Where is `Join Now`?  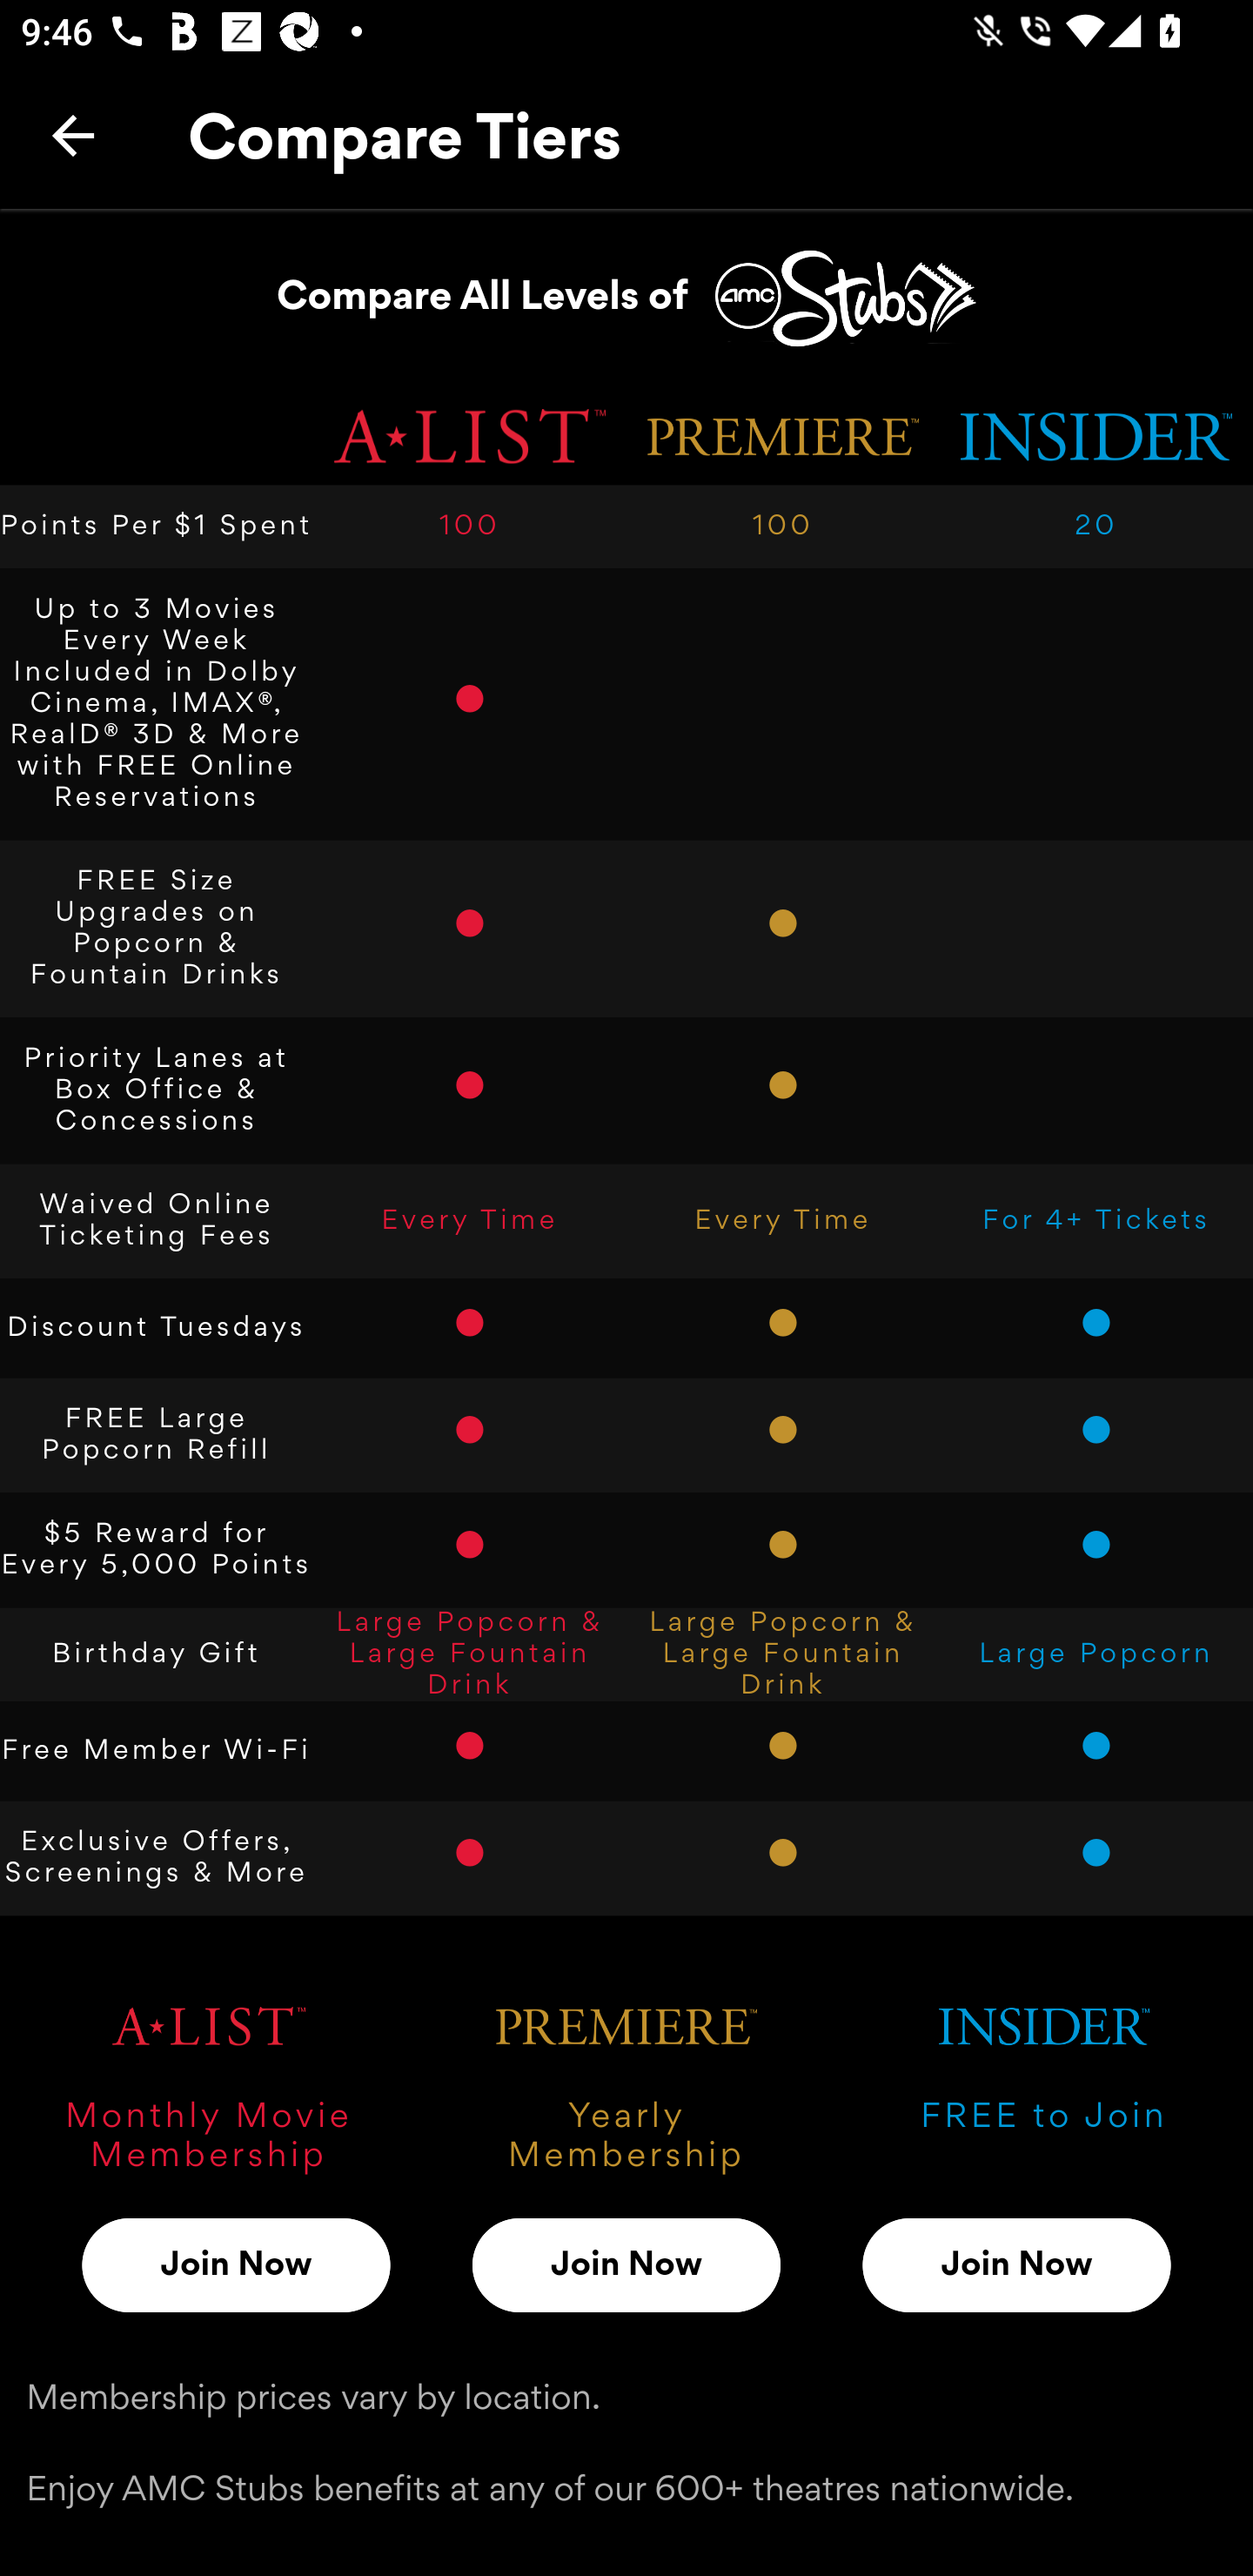
Join Now is located at coordinates (626, 2264).